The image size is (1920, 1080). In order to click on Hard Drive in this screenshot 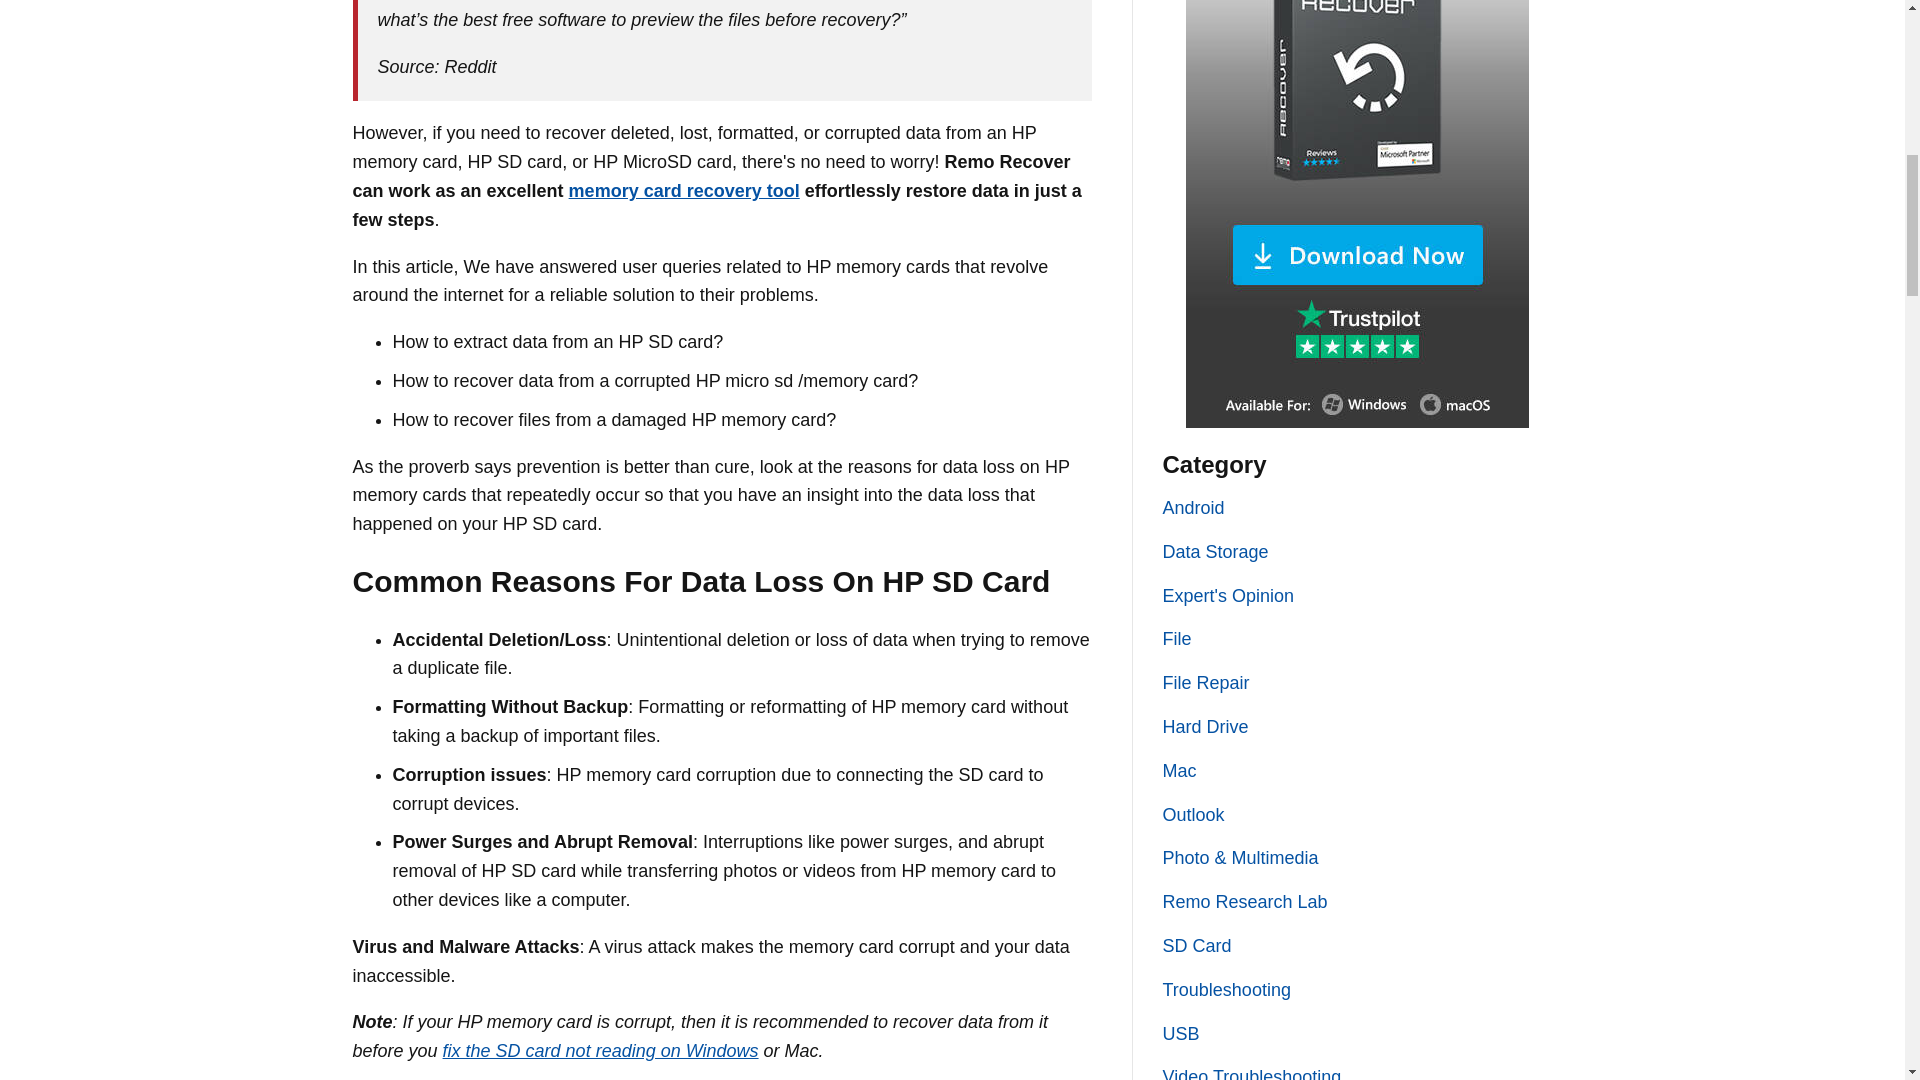, I will do `click(1204, 726)`.